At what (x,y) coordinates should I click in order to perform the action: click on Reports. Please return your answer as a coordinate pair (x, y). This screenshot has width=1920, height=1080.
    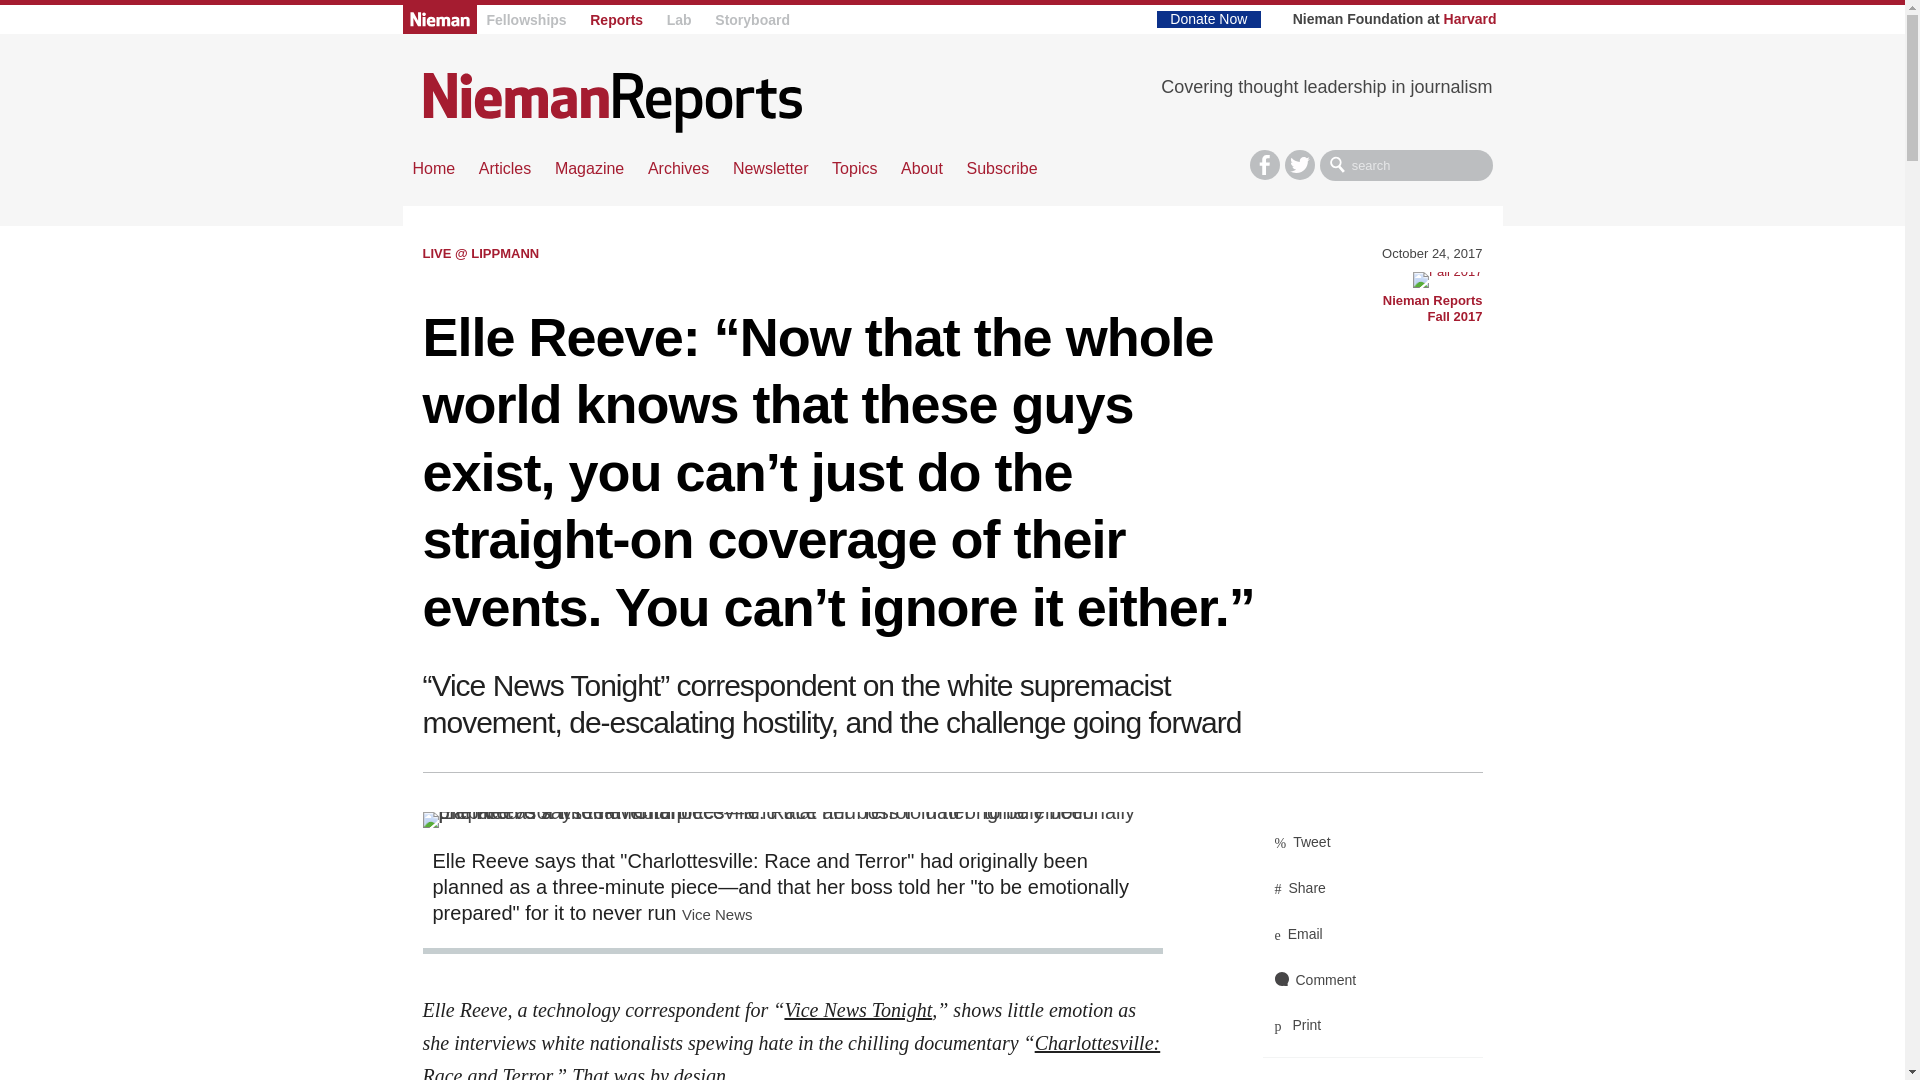
    Looking at the image, I should click on (1372, 980).